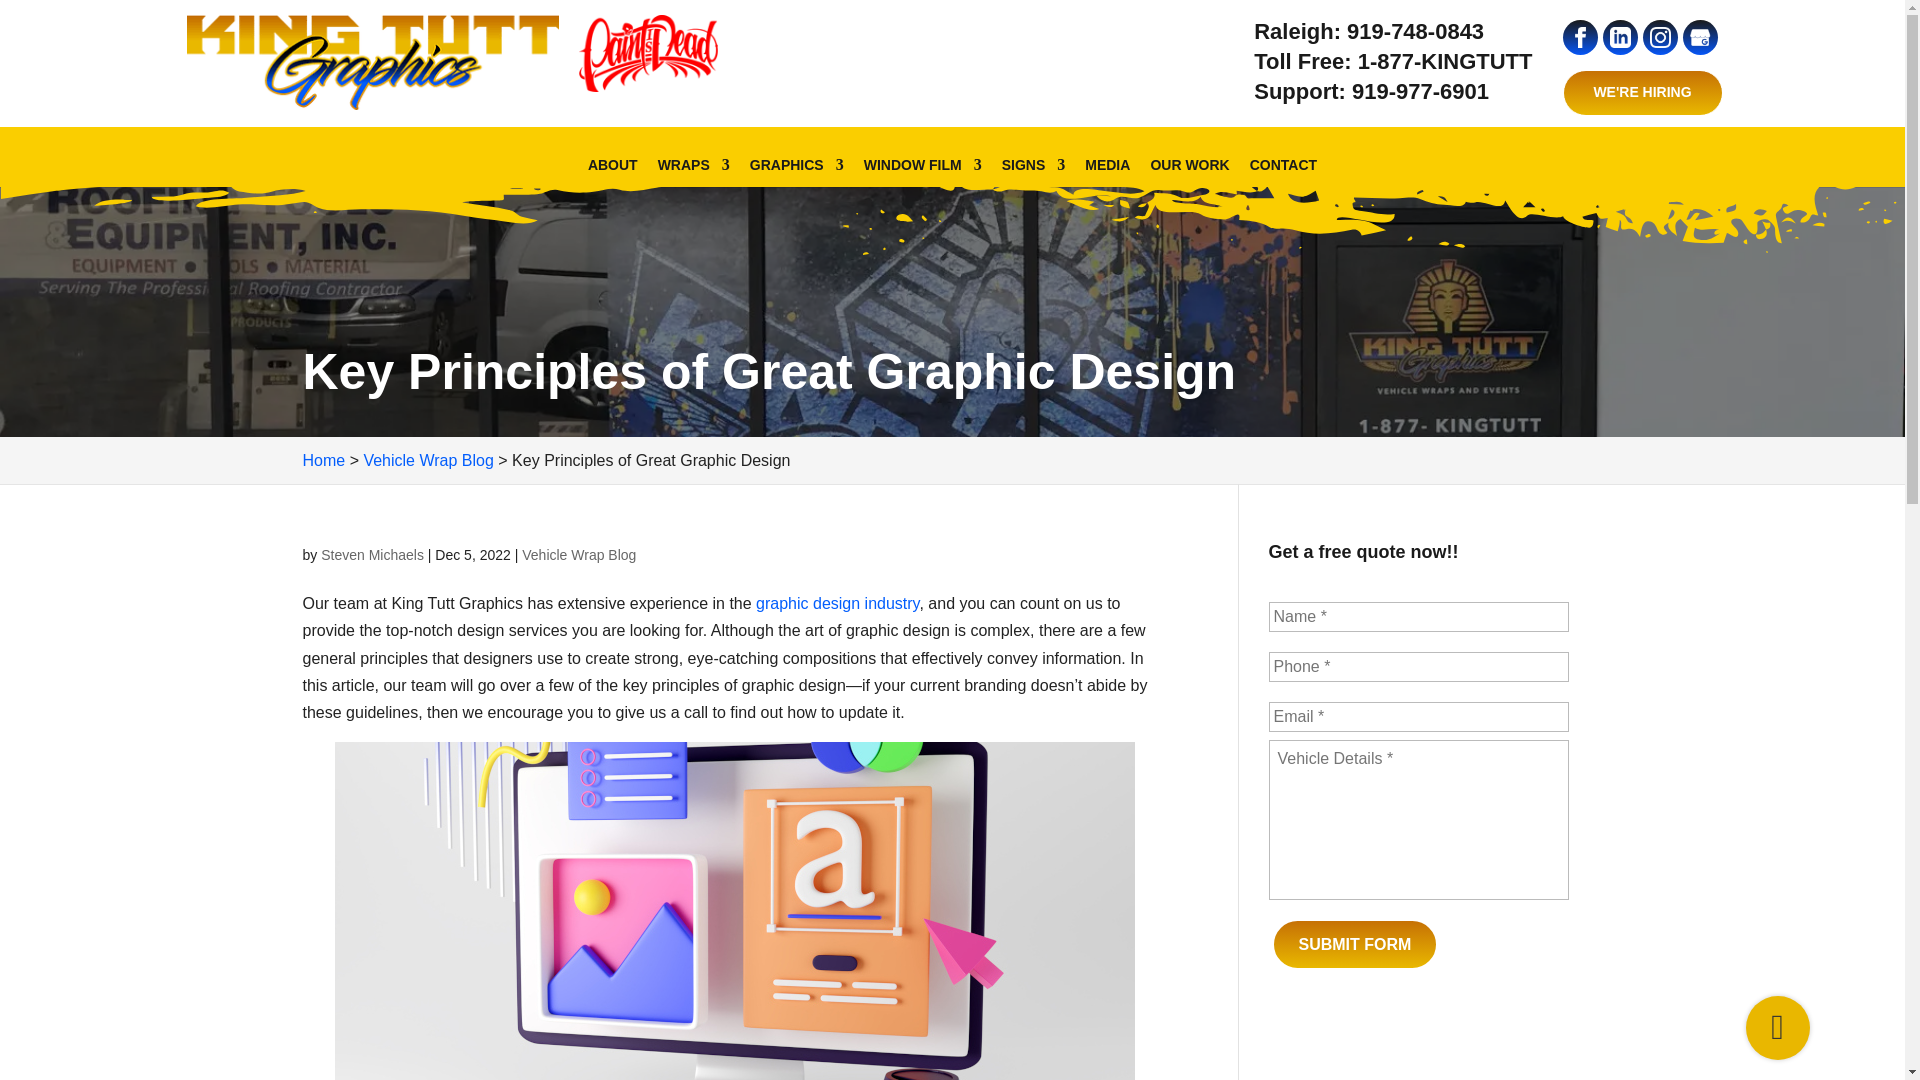 The image size is (1920, 1080). I want to click on ABOUT, so click(612, 176).